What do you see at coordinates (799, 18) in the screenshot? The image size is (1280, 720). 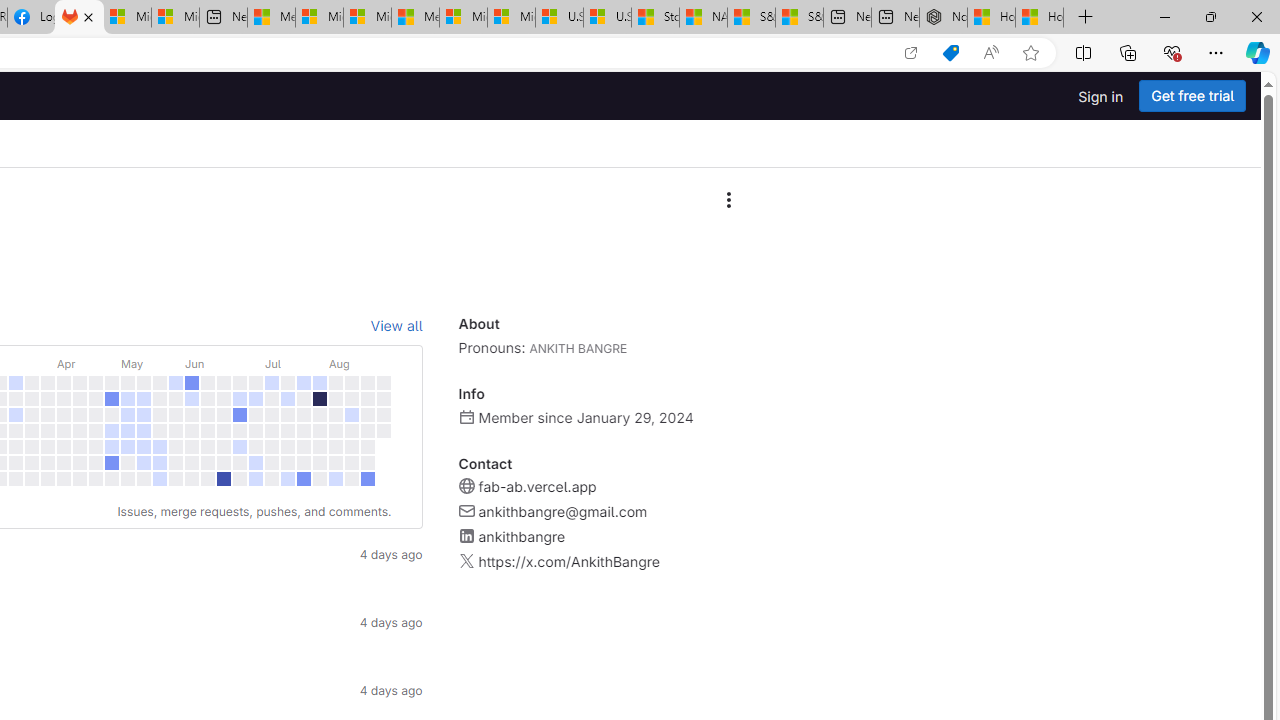 I see `S&P 500, Nasdaq end lower, weighed by Nvidia dip | Watch` at bounding box center [799, 18].